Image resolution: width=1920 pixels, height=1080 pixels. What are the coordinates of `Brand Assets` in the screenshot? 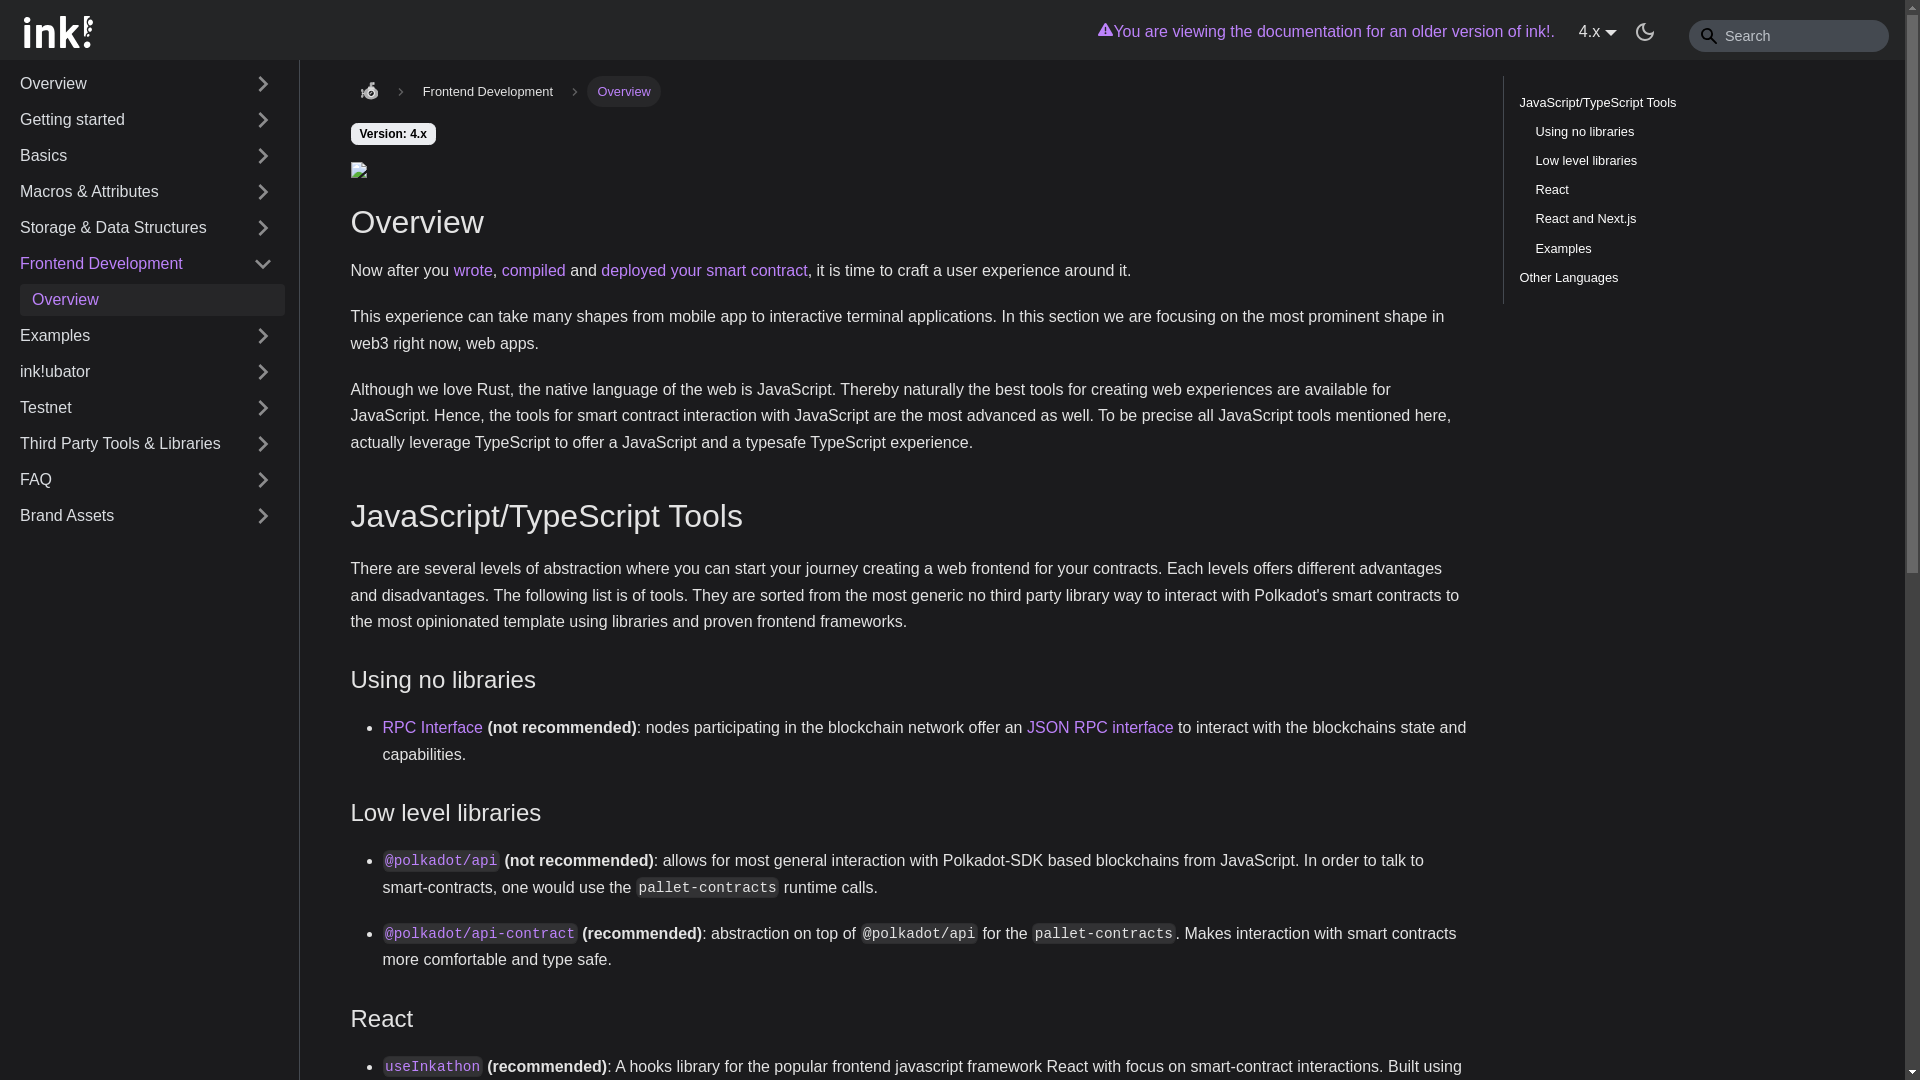 It's located at (146, 516).